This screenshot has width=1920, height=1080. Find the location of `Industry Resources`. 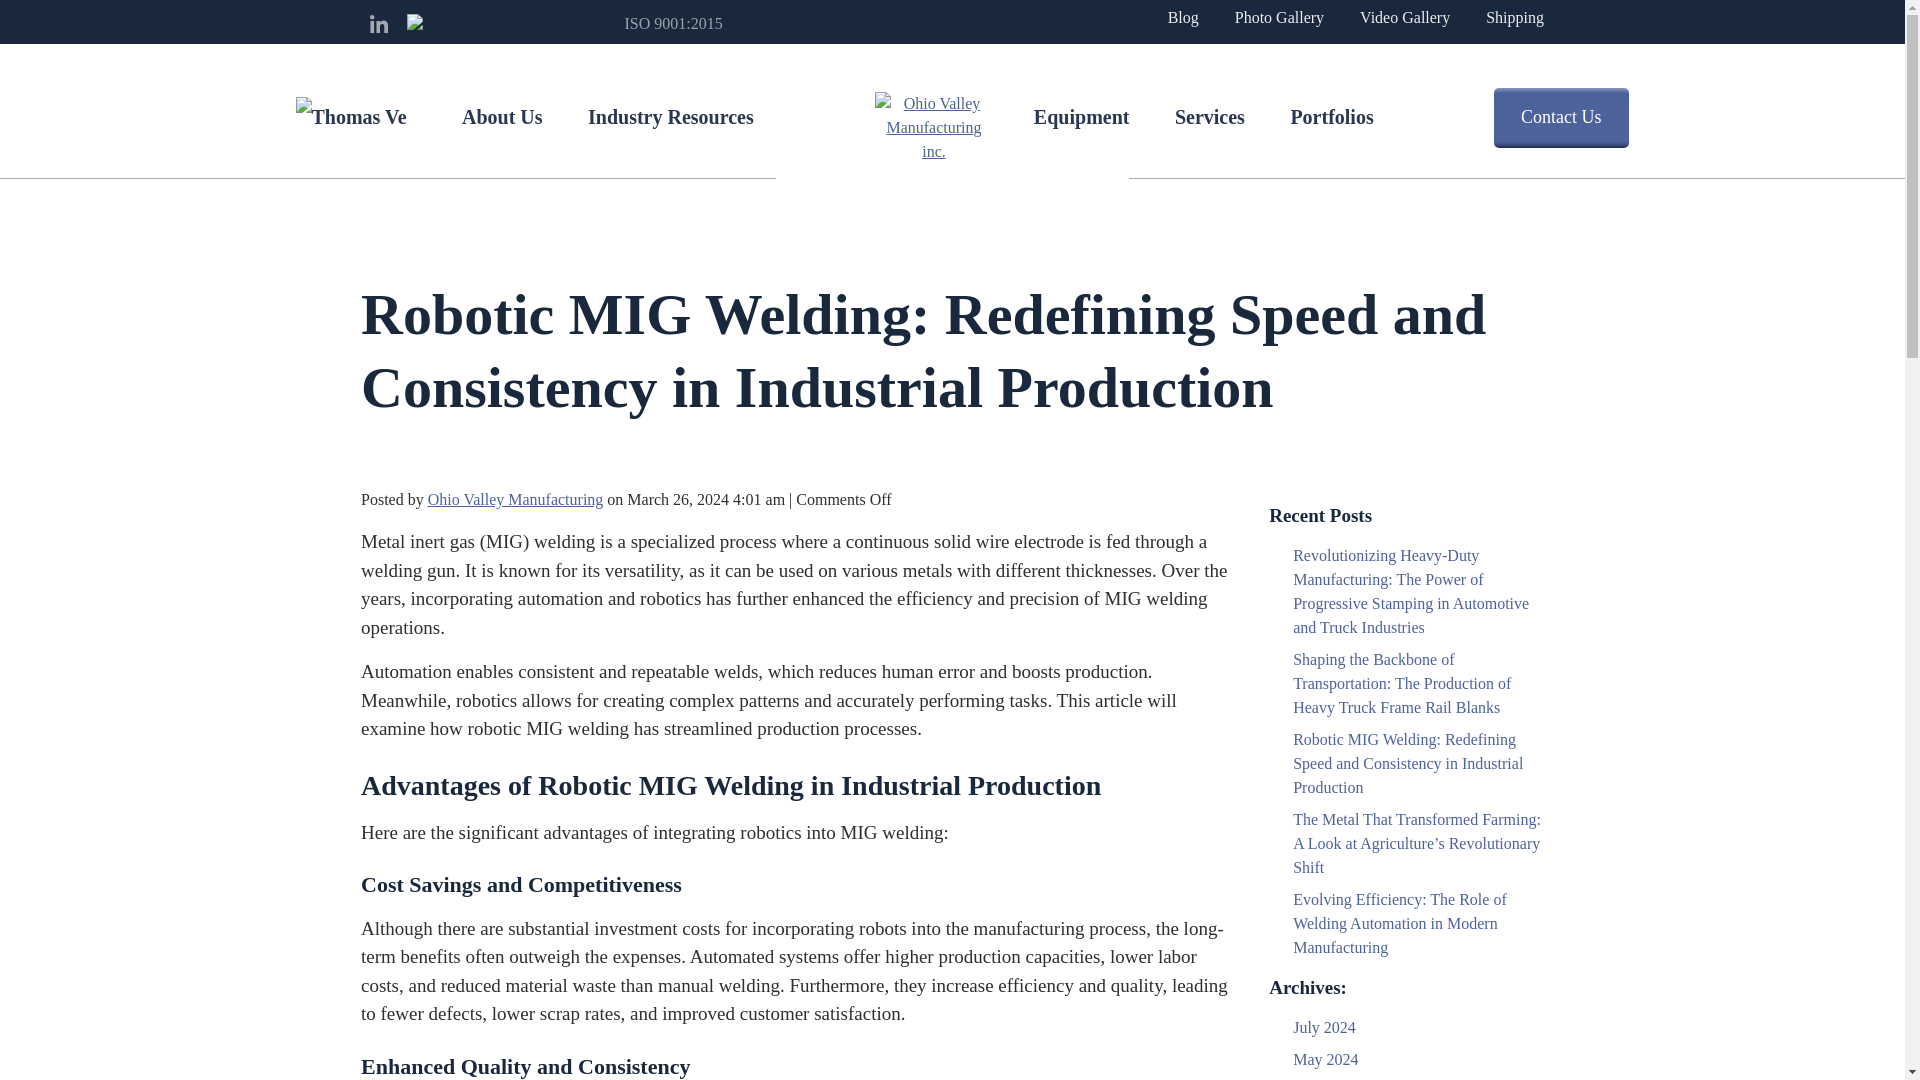

Industry Resources is located at coordinates (670, 117).